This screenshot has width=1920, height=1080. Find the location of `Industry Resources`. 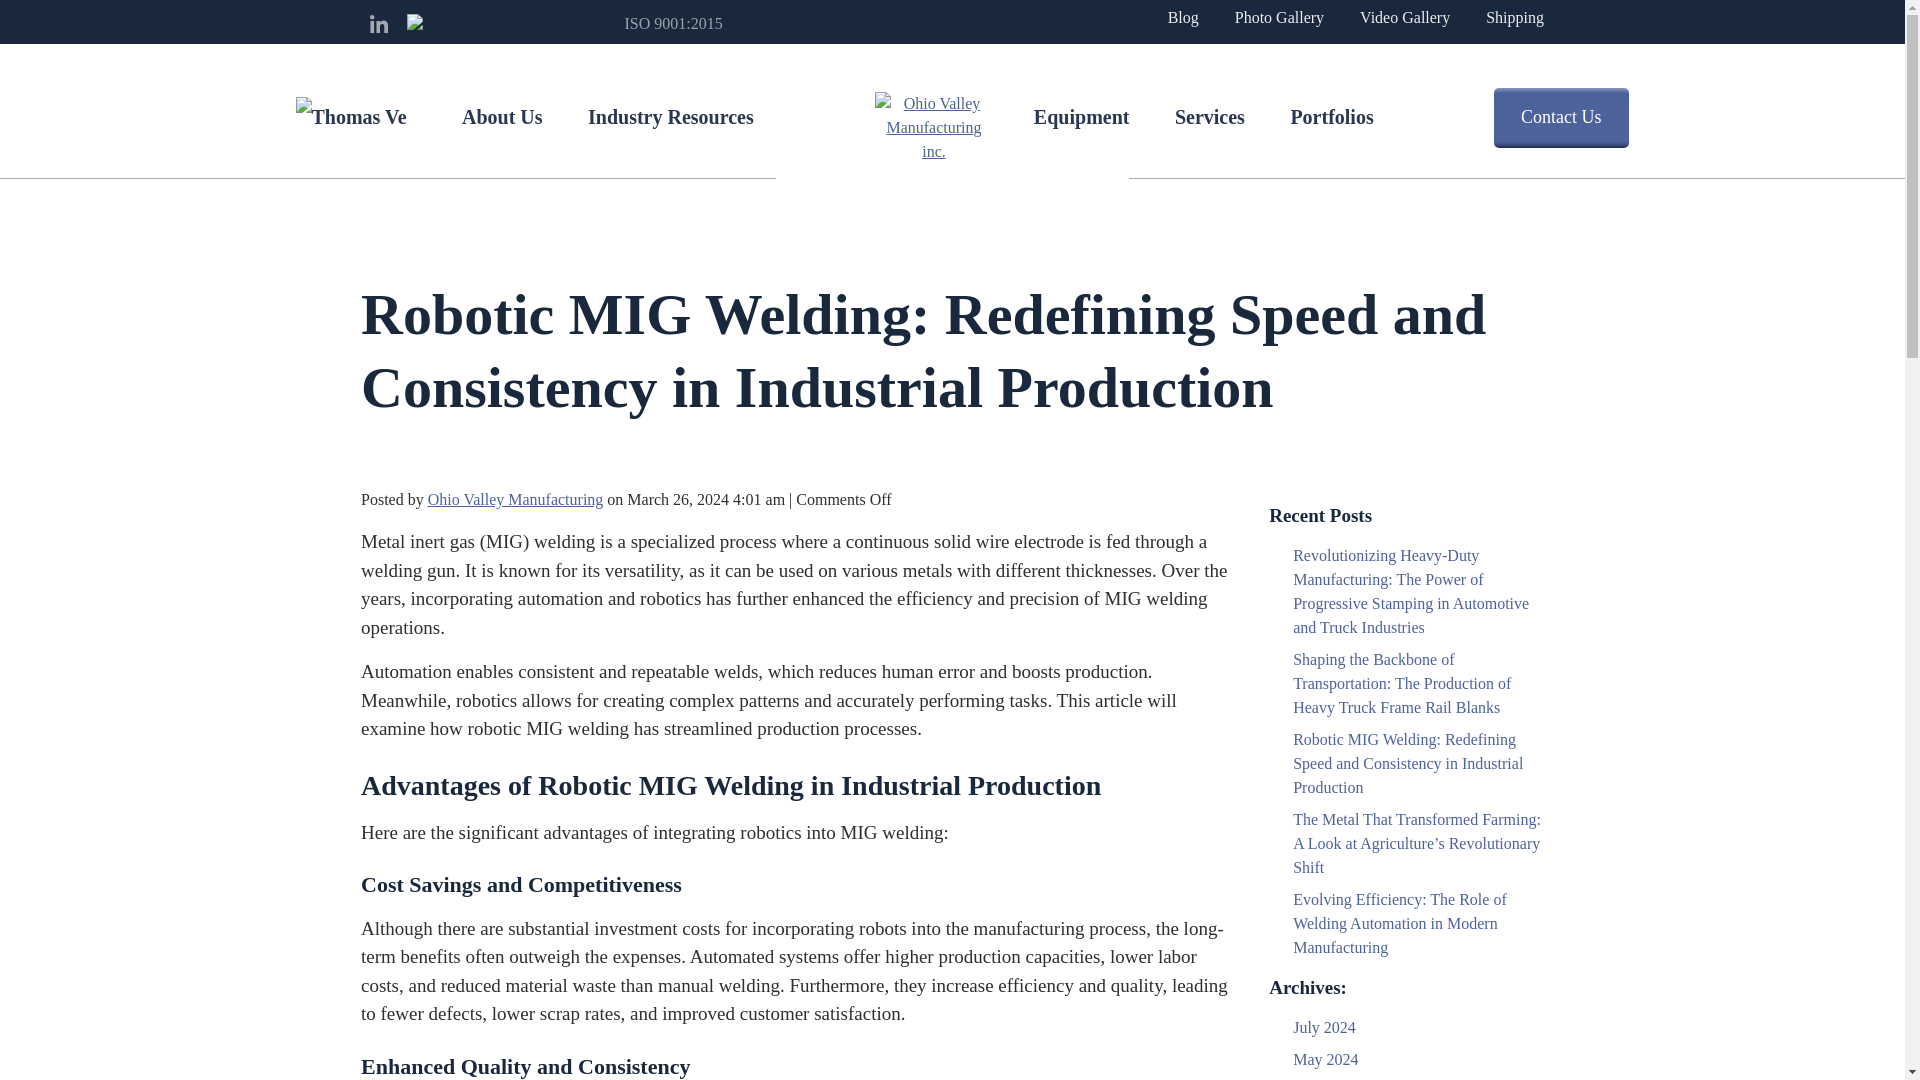

Industry Resources is located at coordinates (670, 117).